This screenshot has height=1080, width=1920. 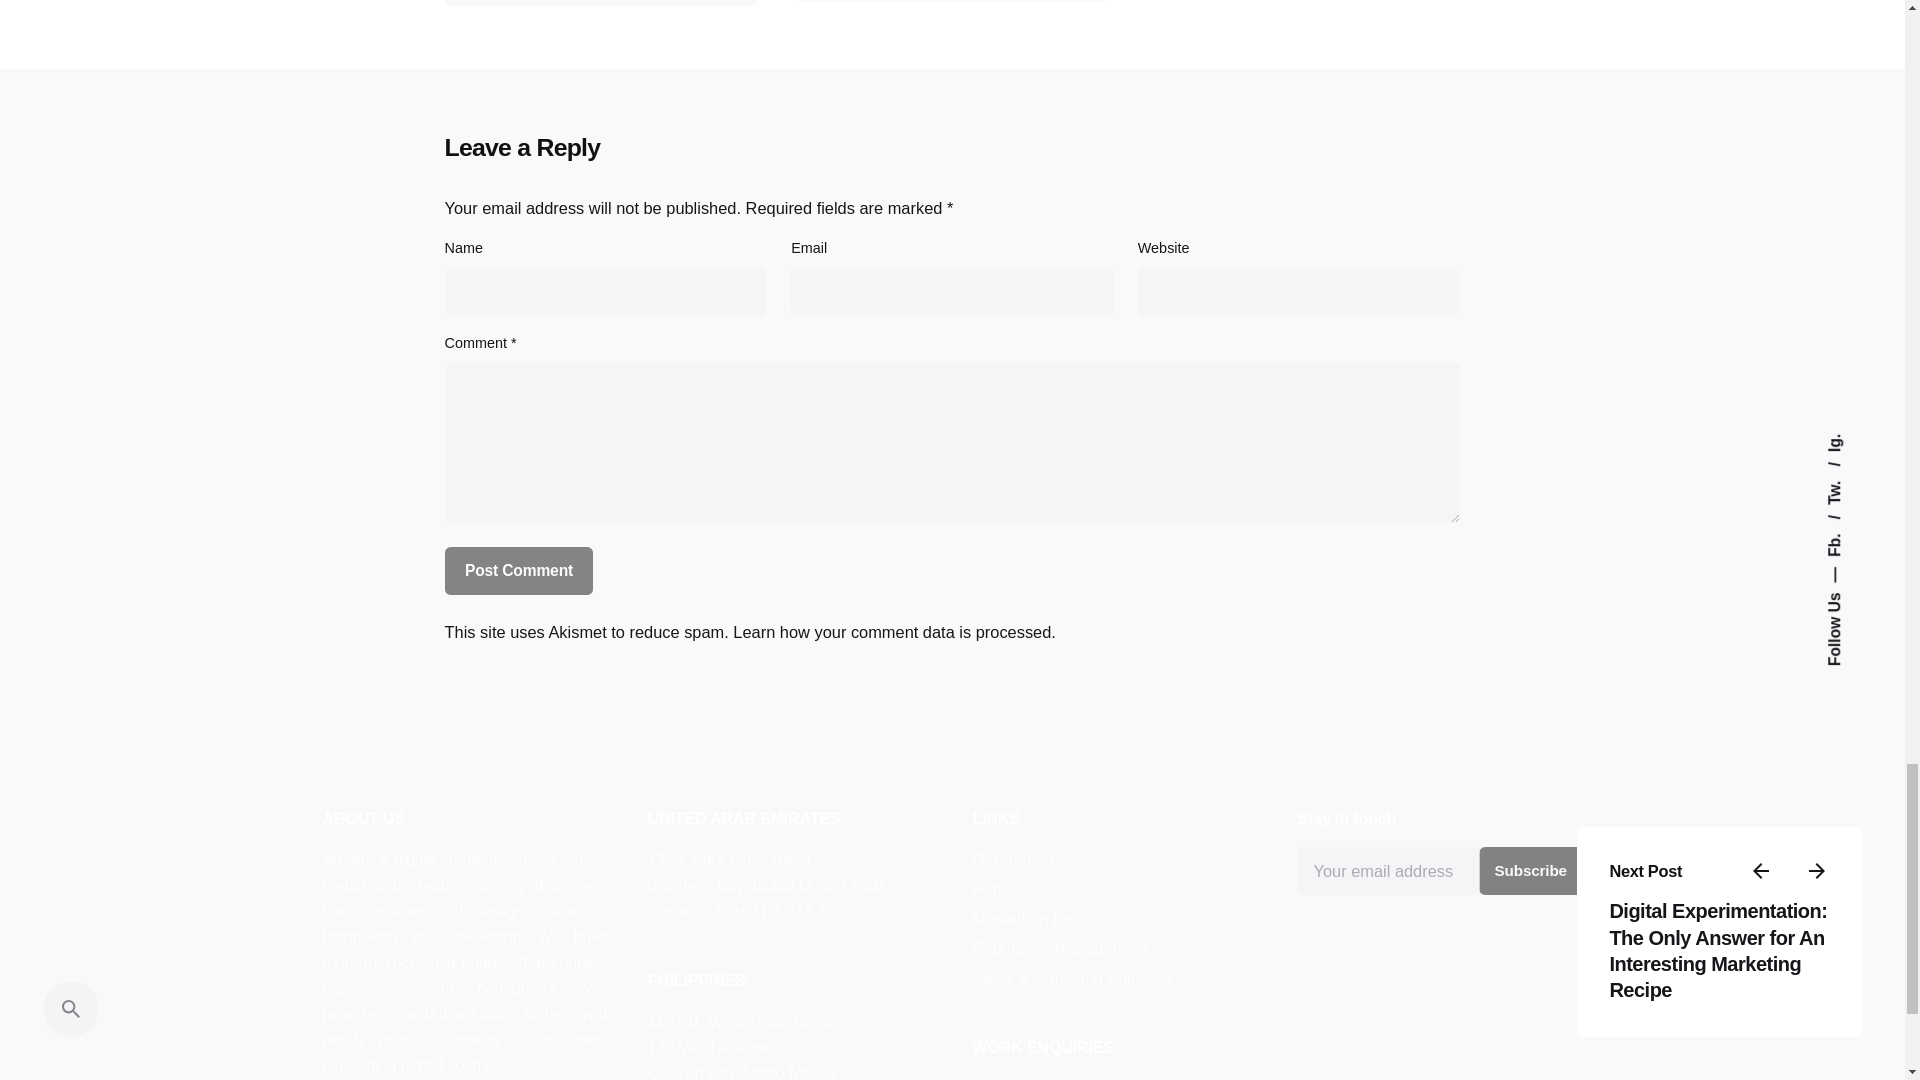 What do you see at coordinates (1012, 858) in the screenshot?
I see `Get Started` at bounding box center [1012, 858].